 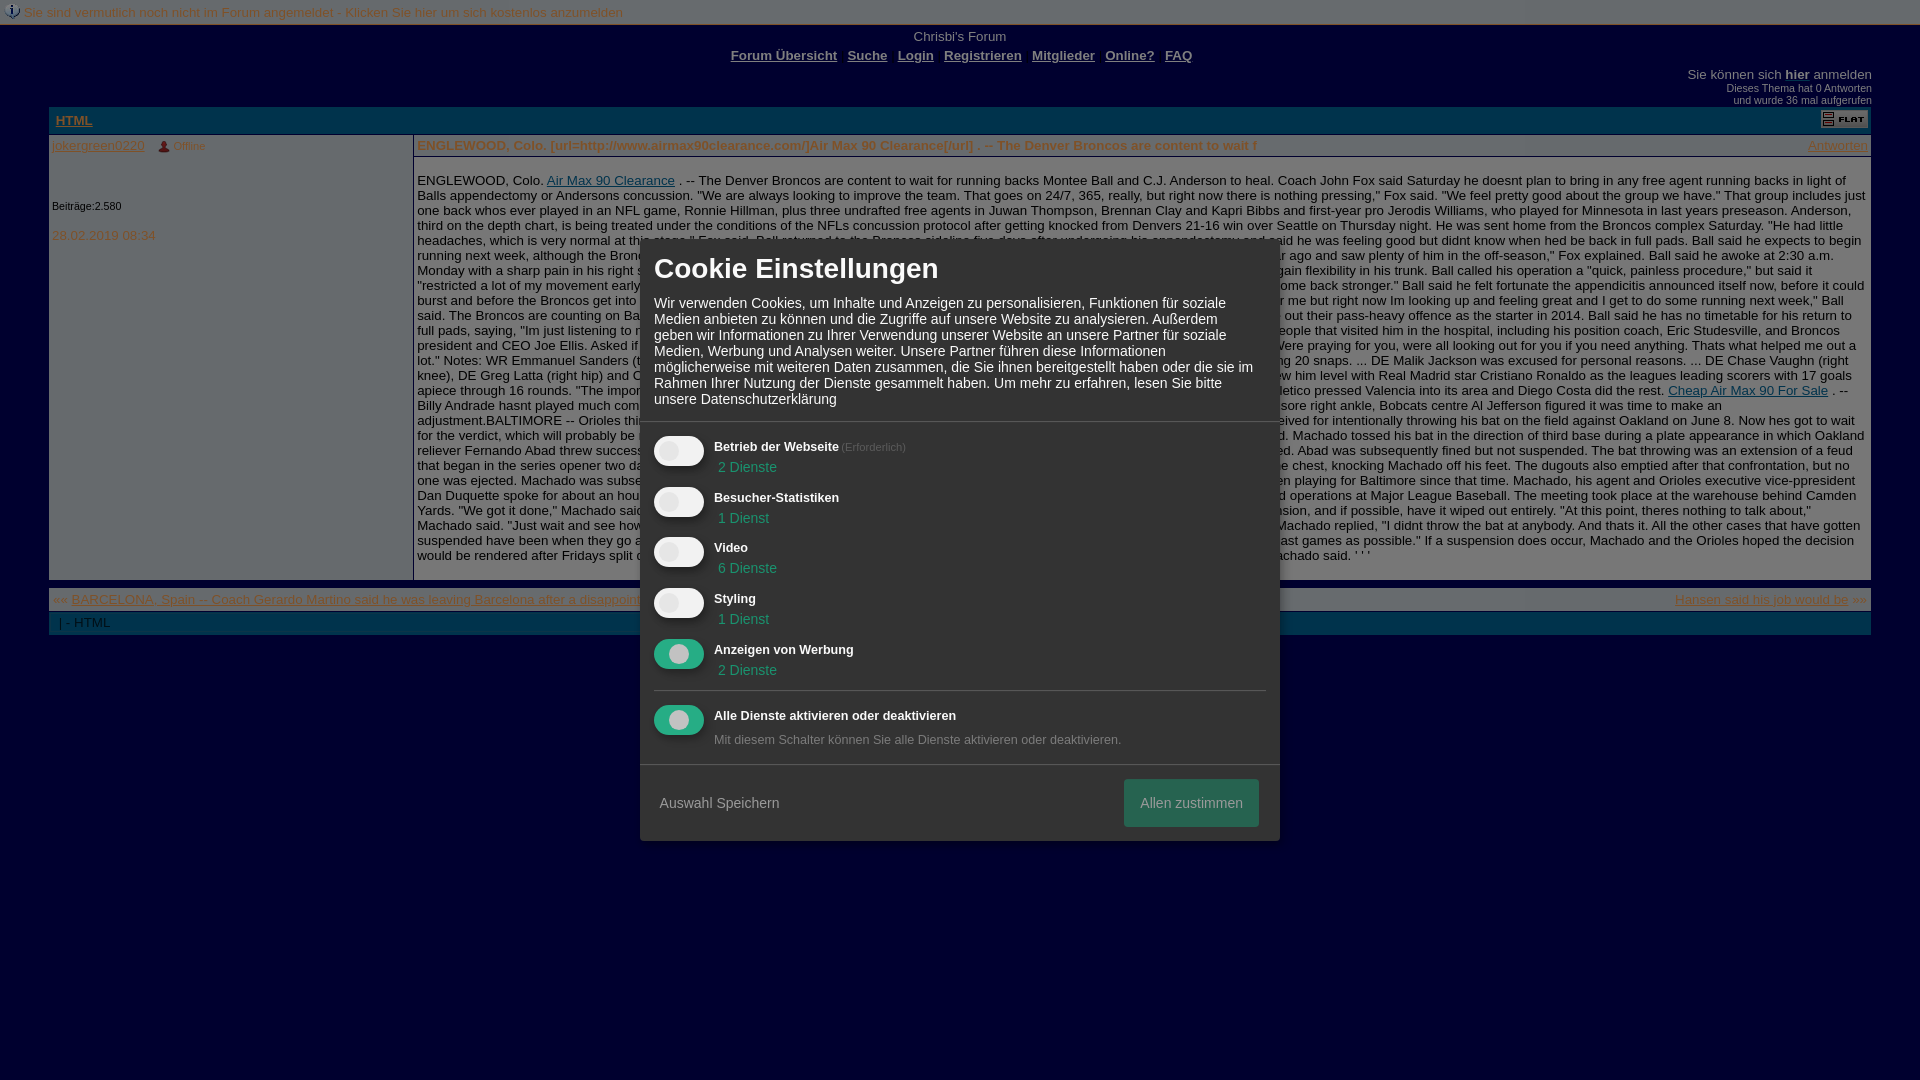 What do you see at coordinates (742, 517) in the screenshot?
I see `1 Dienst` at bounding box center [742, 517].